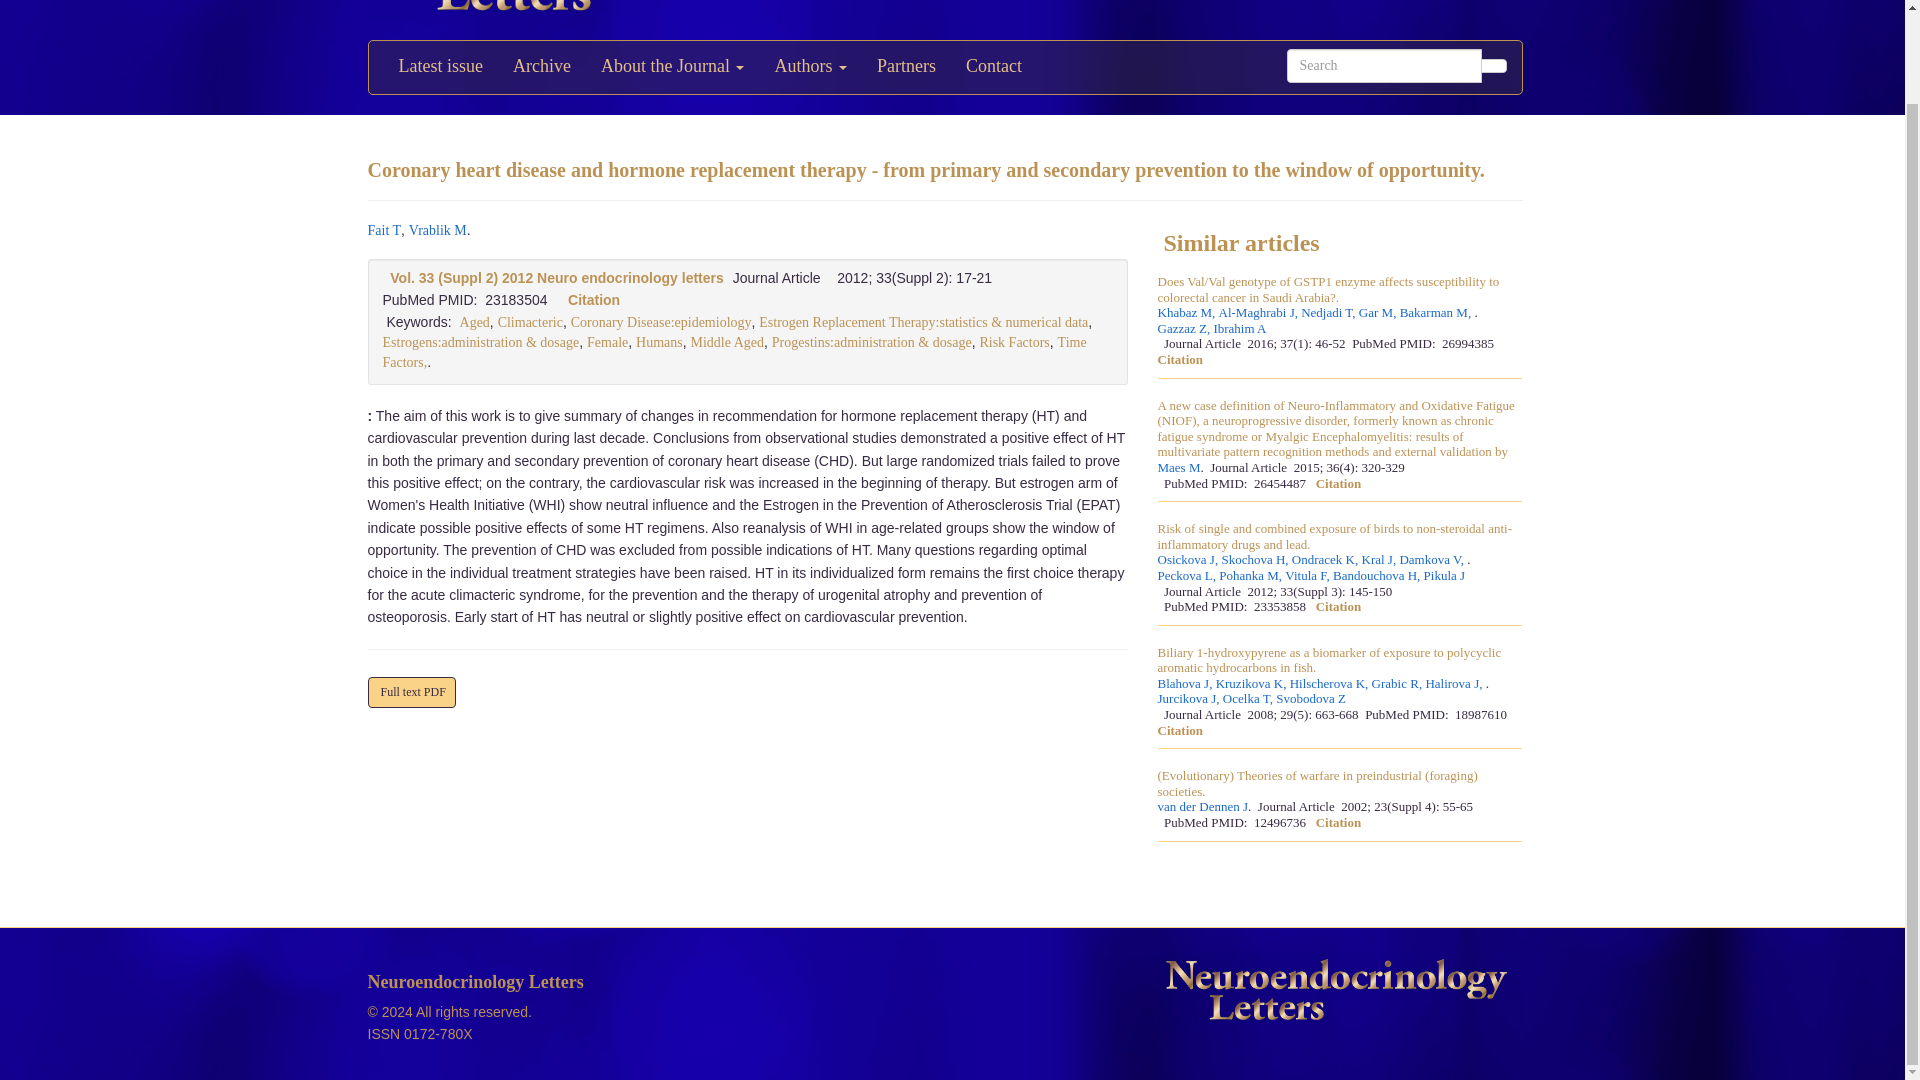 The height and width of the screenshot is (1080, 1920). What do you see at coordinates (607, 342) in the screenshot?
I see `Female` at bounding box center [607, 342].